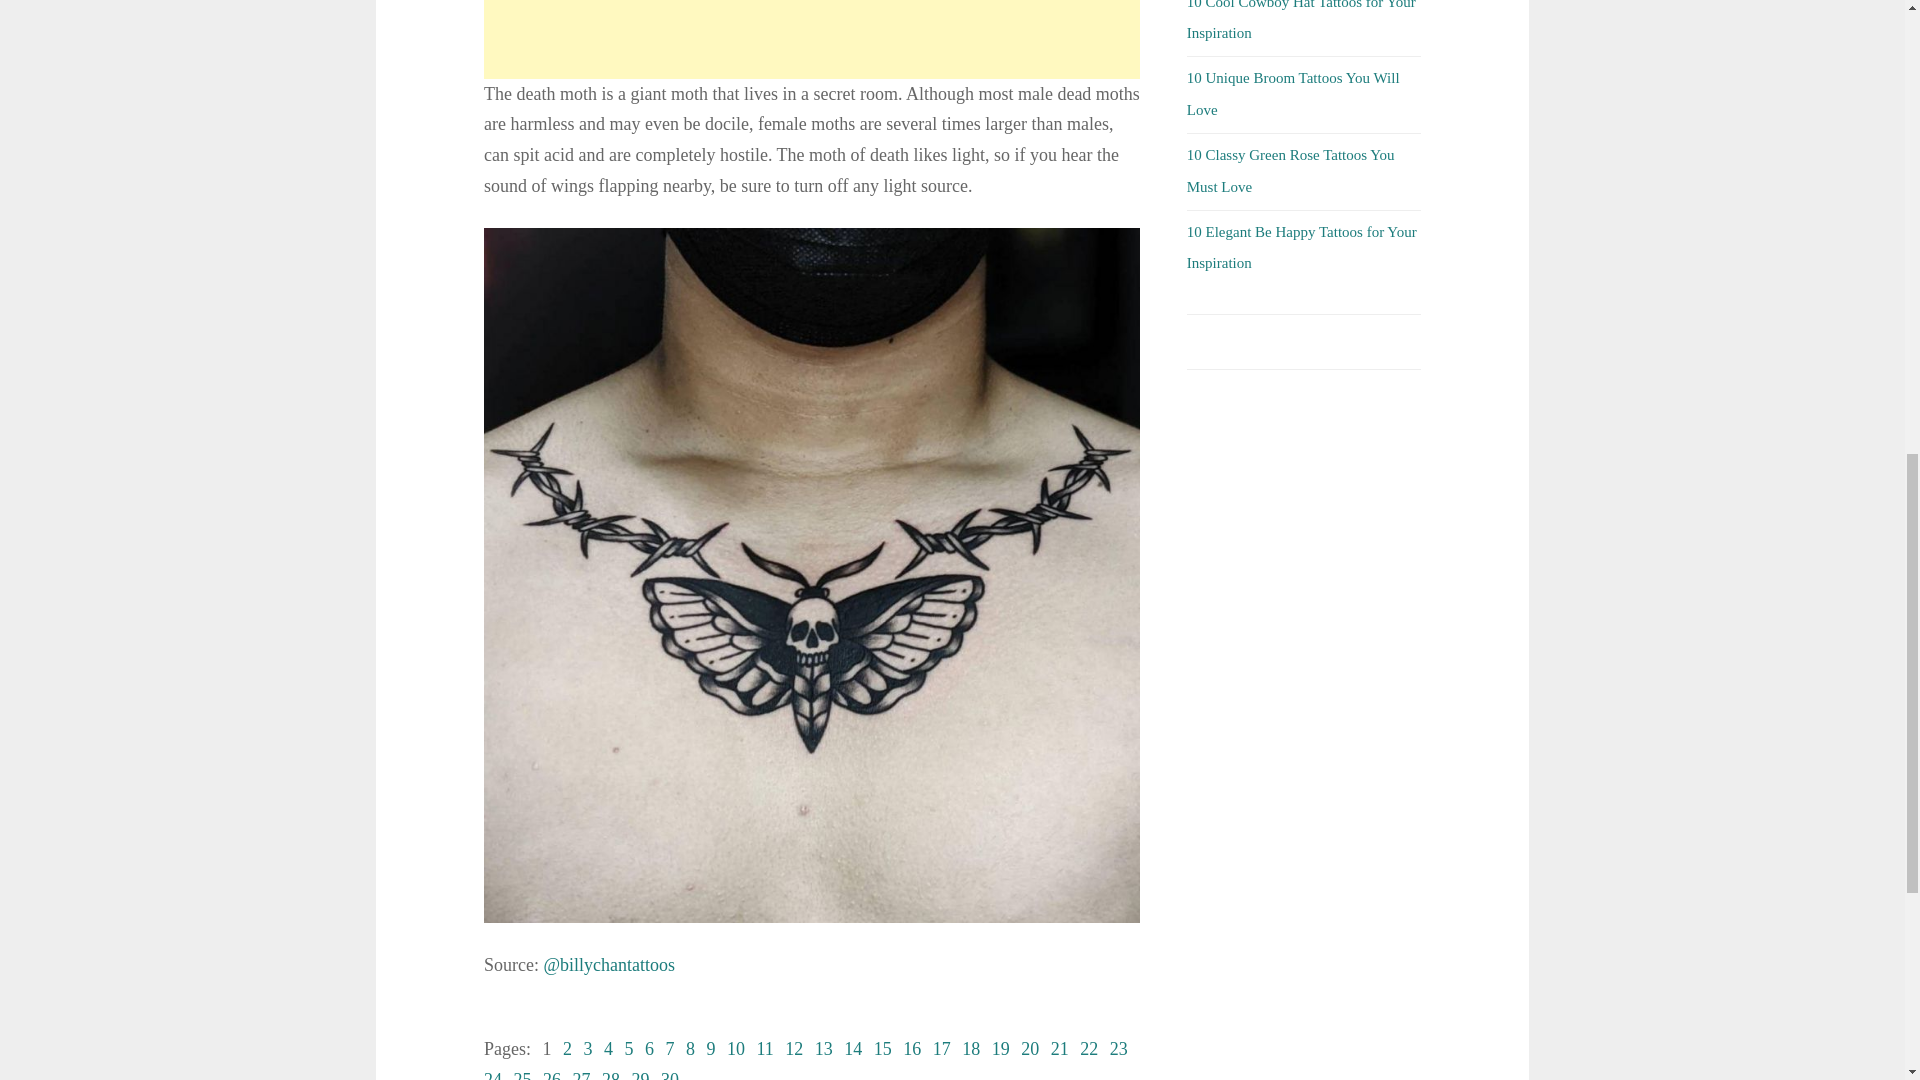 This screenshot has width=1920, height=1080. What do you see at coordinates (670, 1075) in the screenshot?
I see `30` at bounding box center [670, 1075].